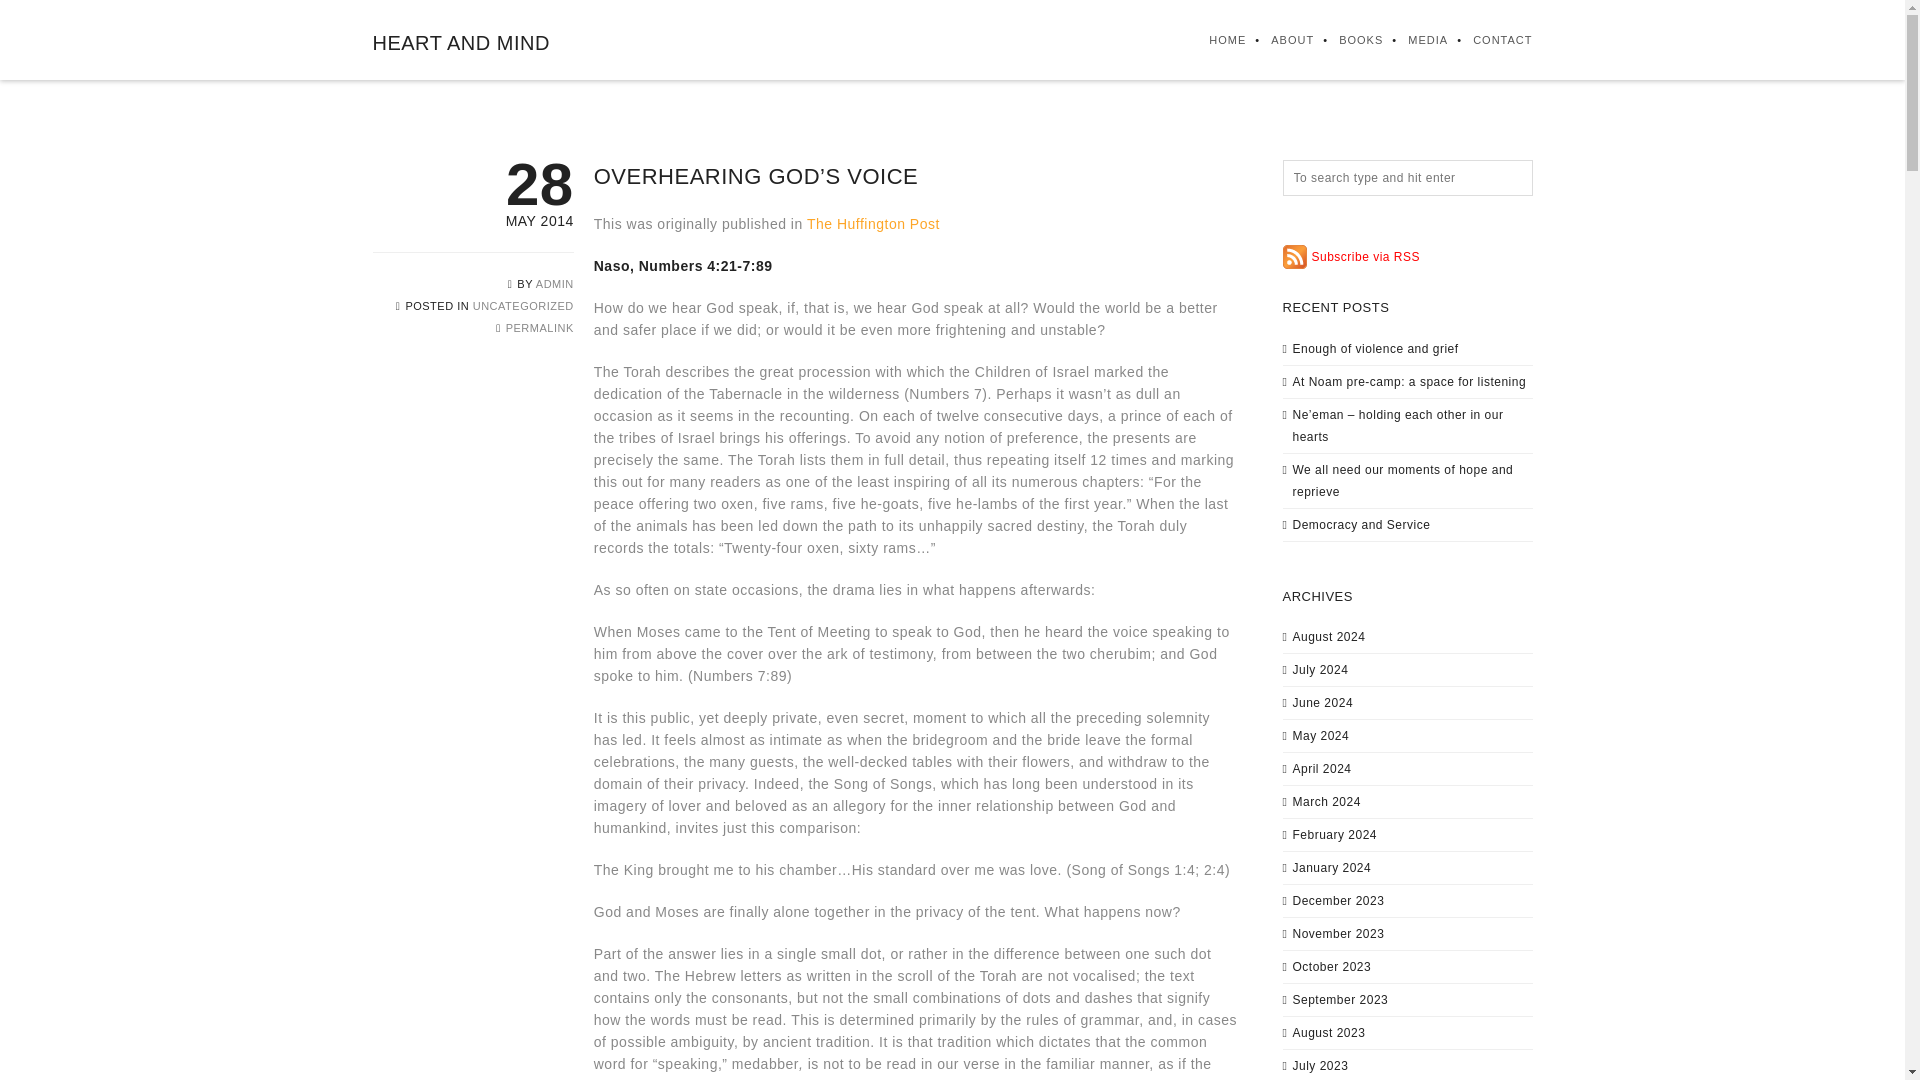 This screenshot has height=1080, width=1920. Describe the element at coordinates (460, 43) in the screenshot. I see `HEART AND MIND` at that location.